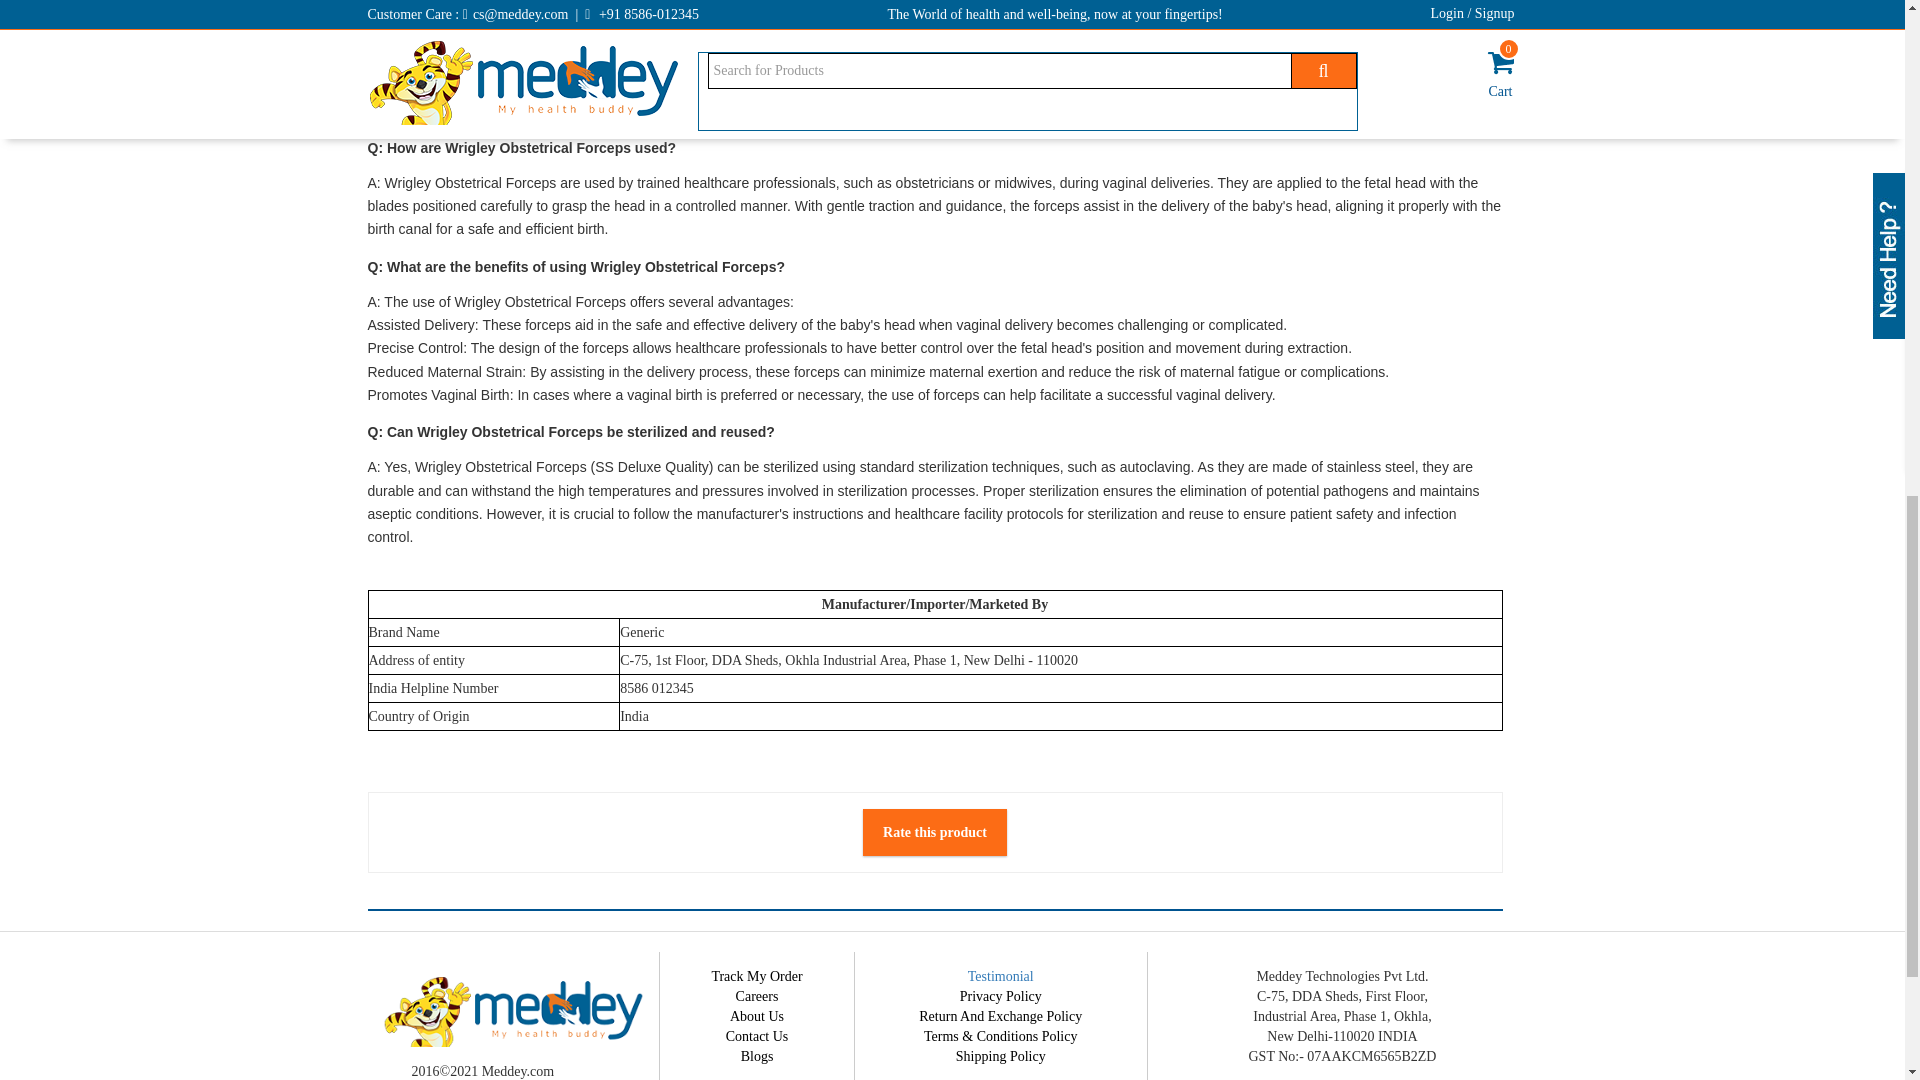 This screenshot has width=1920, height=1080. I want to click on Rate this product, so click(934, 832).